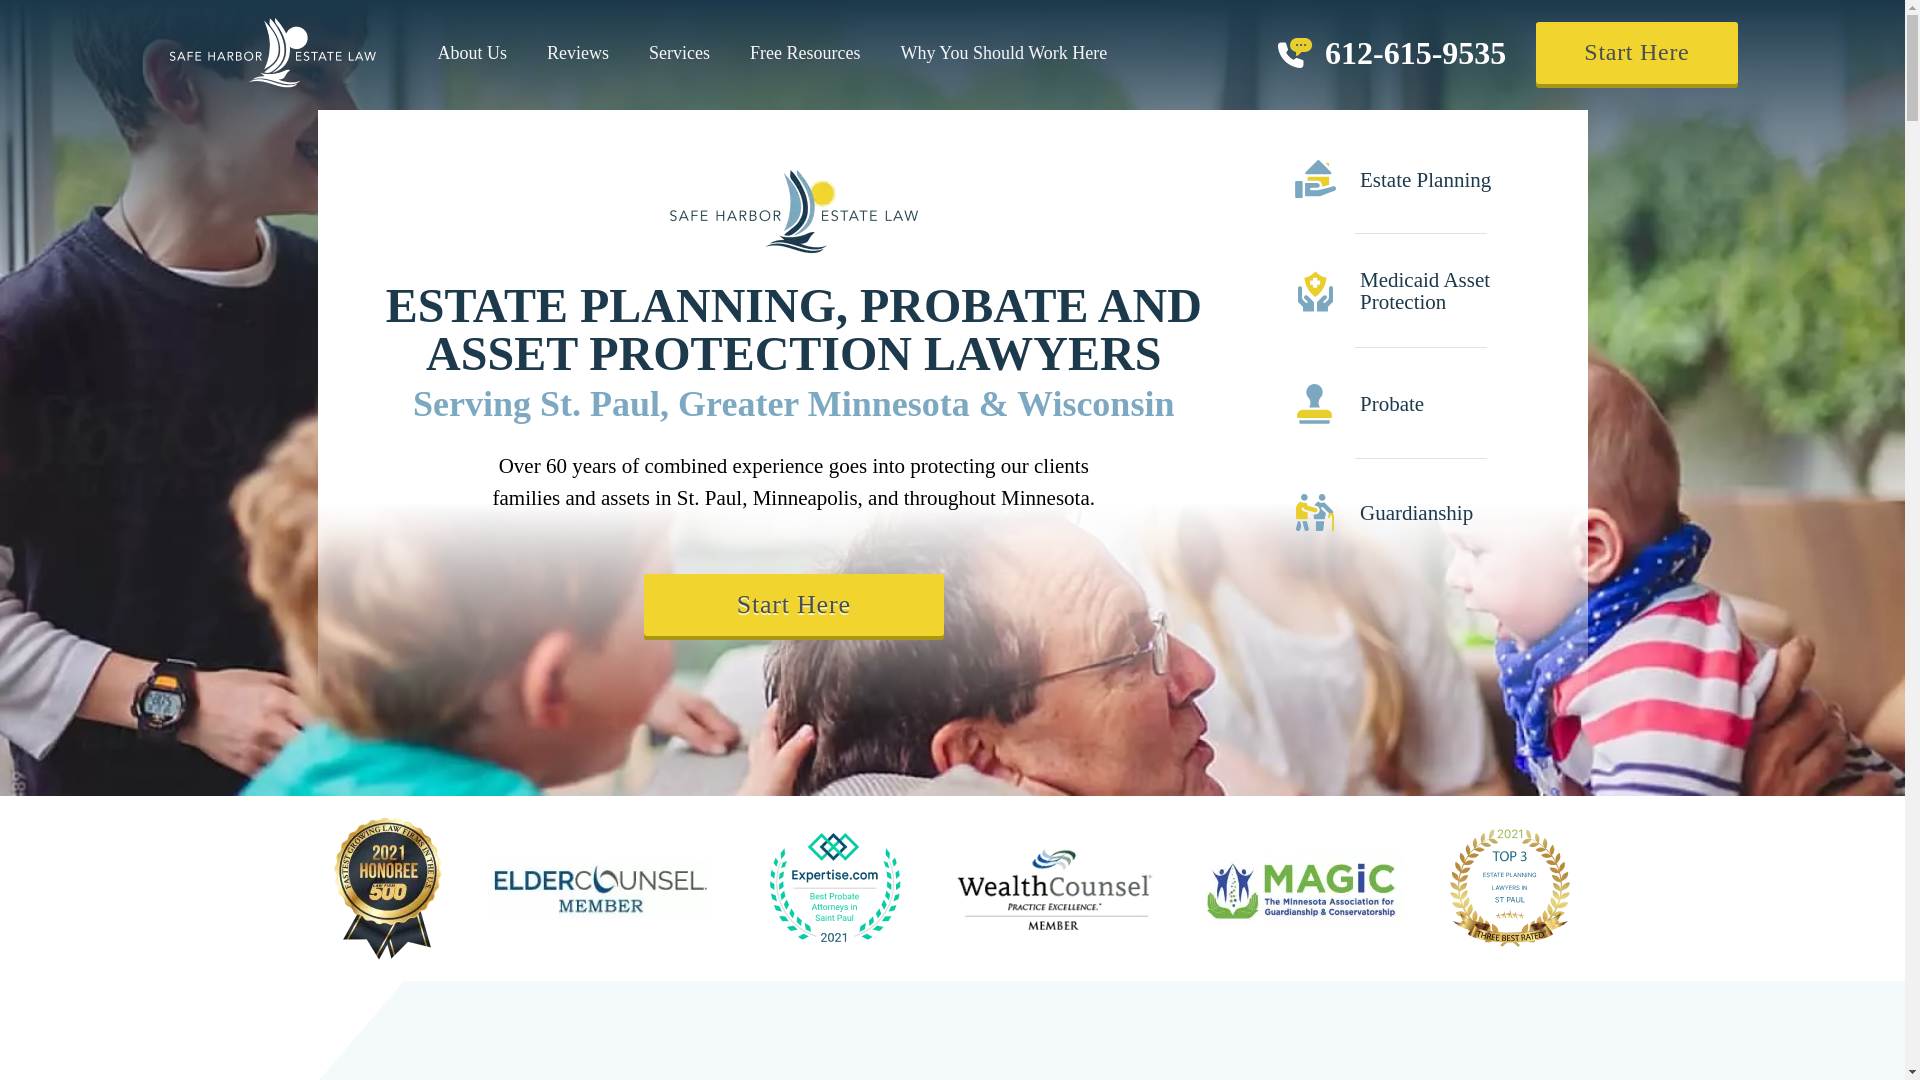 This screenshot has height=1080, width=1920. What do you see at coordinates (679, 52) in the screenshot?
I see `Services` at bounding box center [679, 52].